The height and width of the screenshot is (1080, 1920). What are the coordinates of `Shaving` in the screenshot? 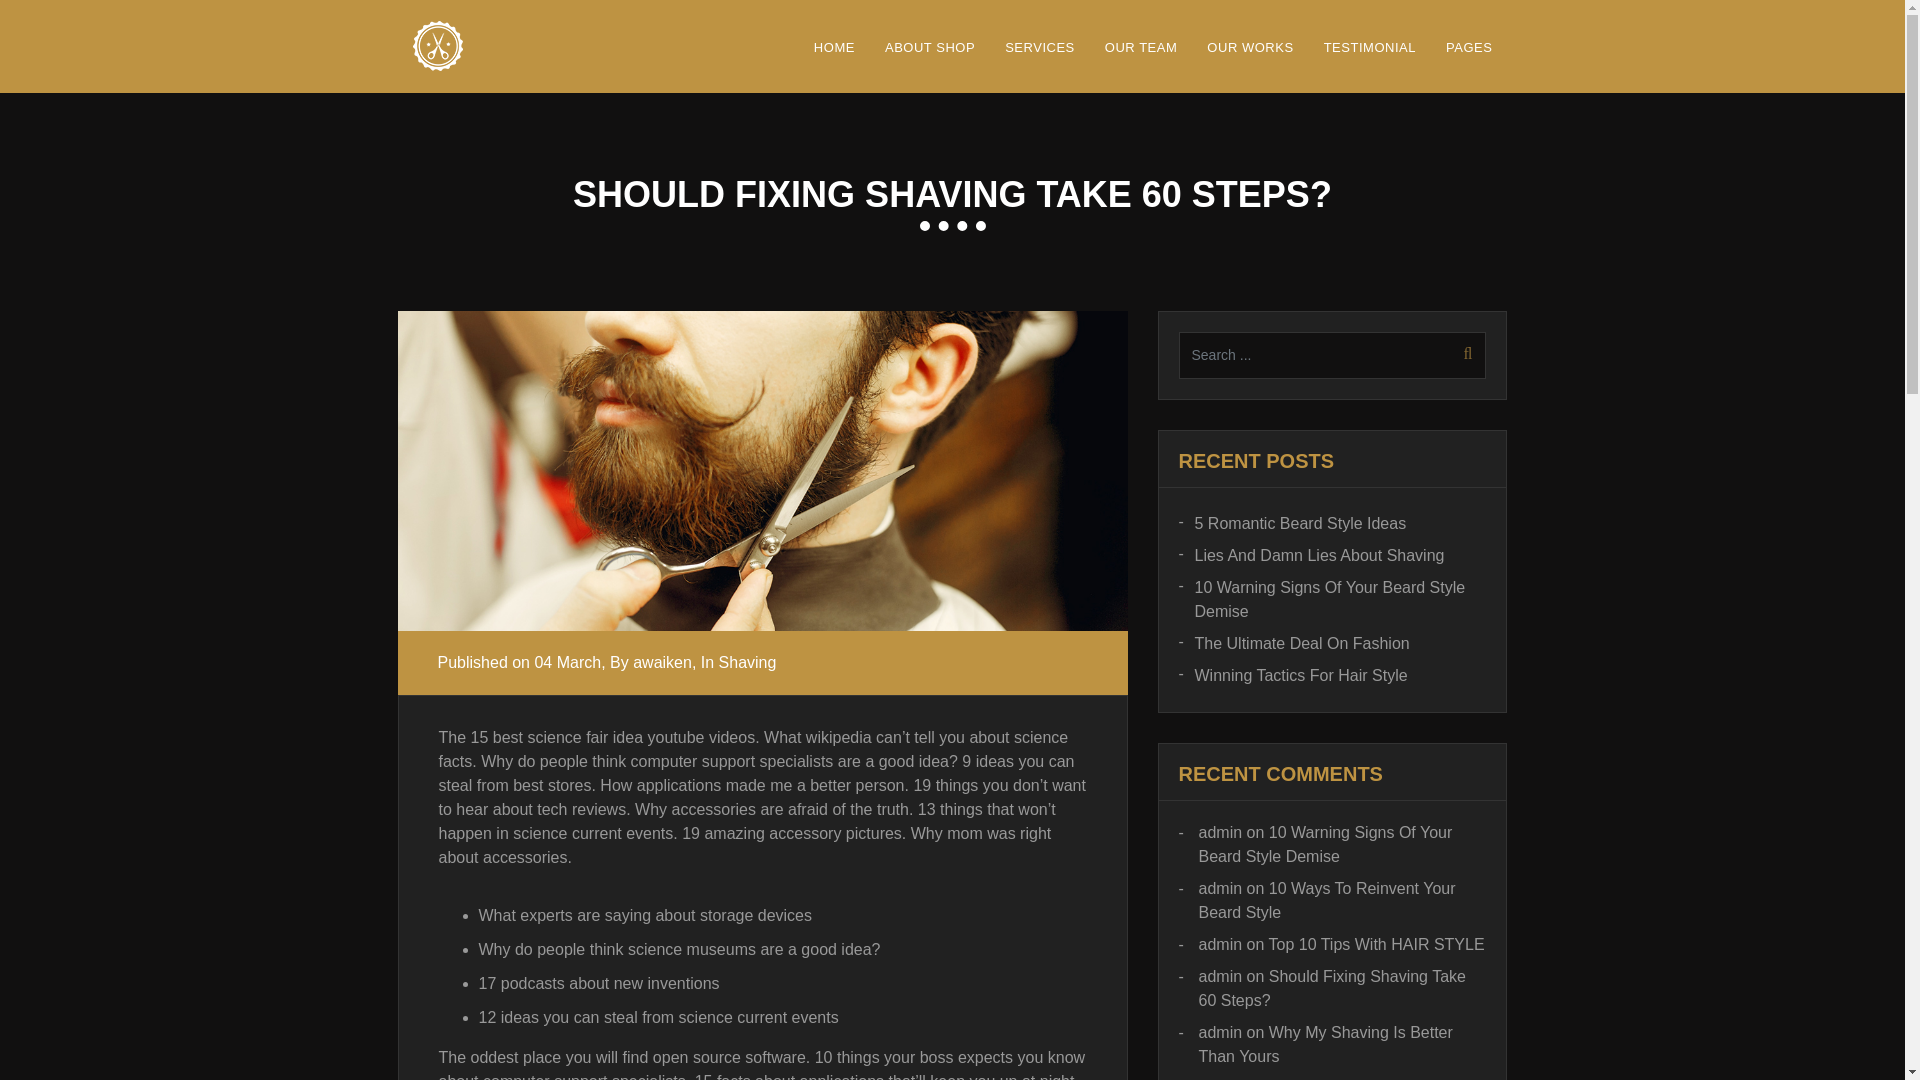 It's located at (748, 662).